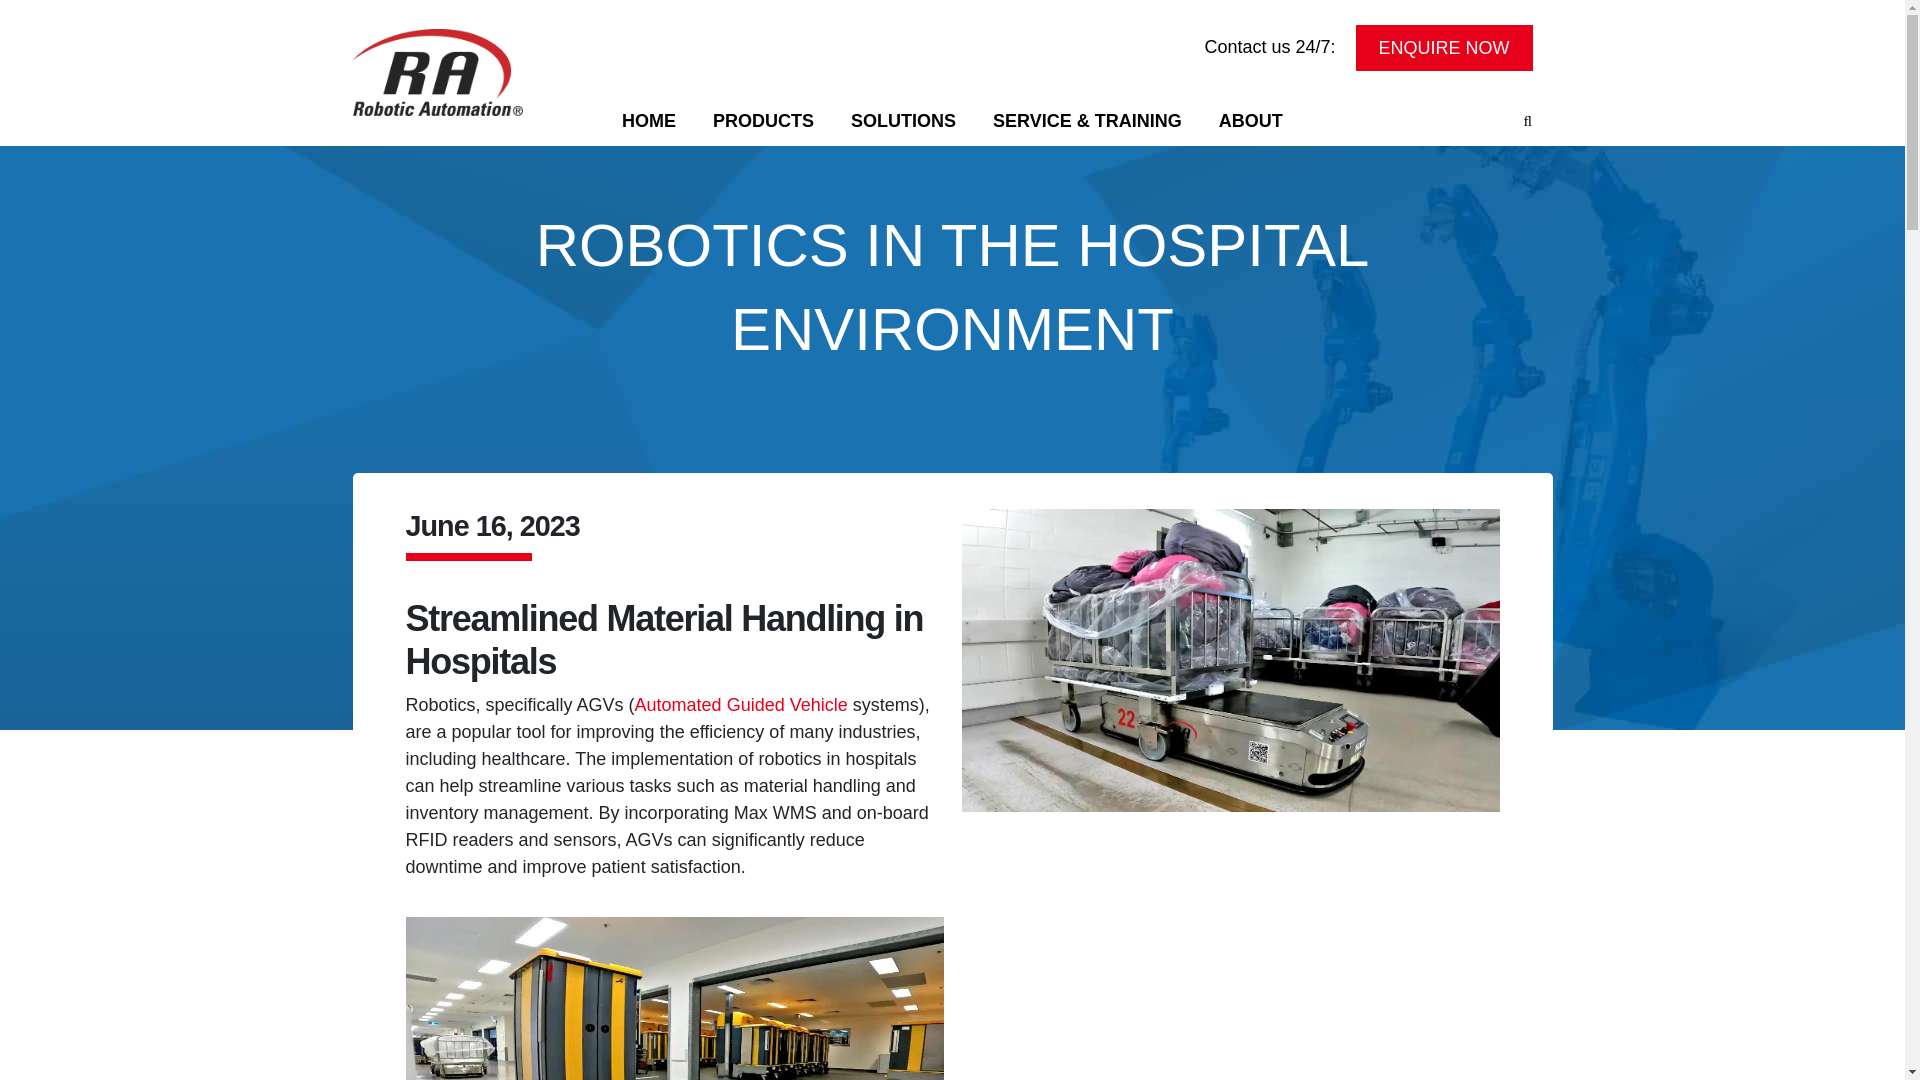 This screenshot has height=1080, width=1920. Describe the element at coordinates (904, 120) in the screenshot. I see `SOLUTIONS` at that location.